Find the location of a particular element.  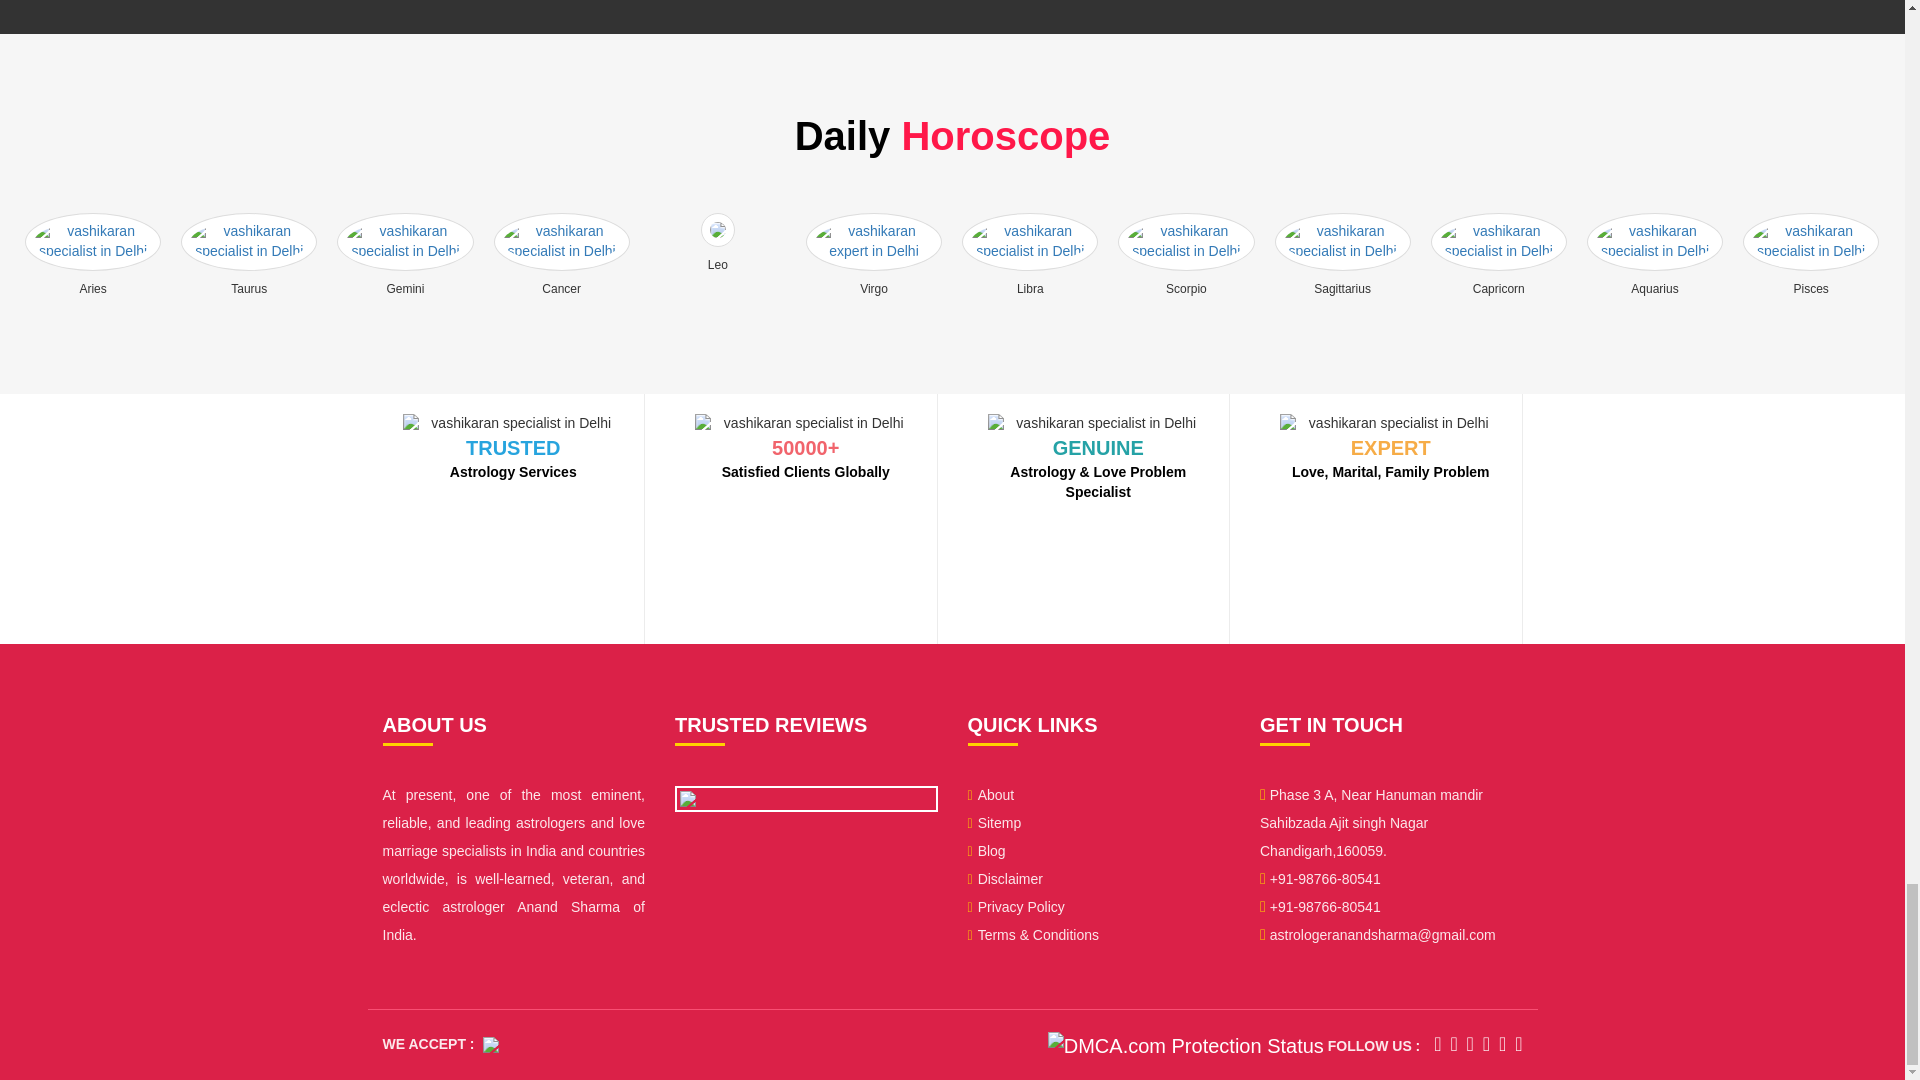

DMCA.com Protection Status is located at coordinates (1186, 1044).